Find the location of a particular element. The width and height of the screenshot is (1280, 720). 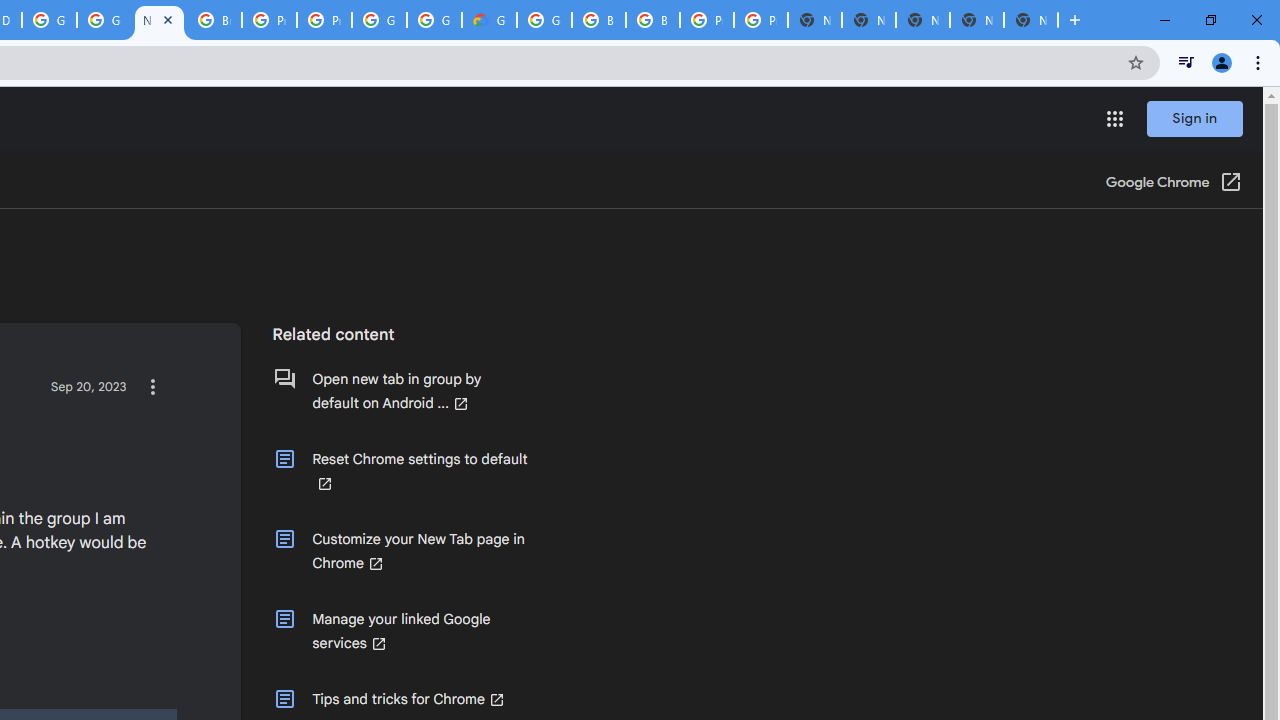

Google Cloud Platform is located at coordinates (380, 20).